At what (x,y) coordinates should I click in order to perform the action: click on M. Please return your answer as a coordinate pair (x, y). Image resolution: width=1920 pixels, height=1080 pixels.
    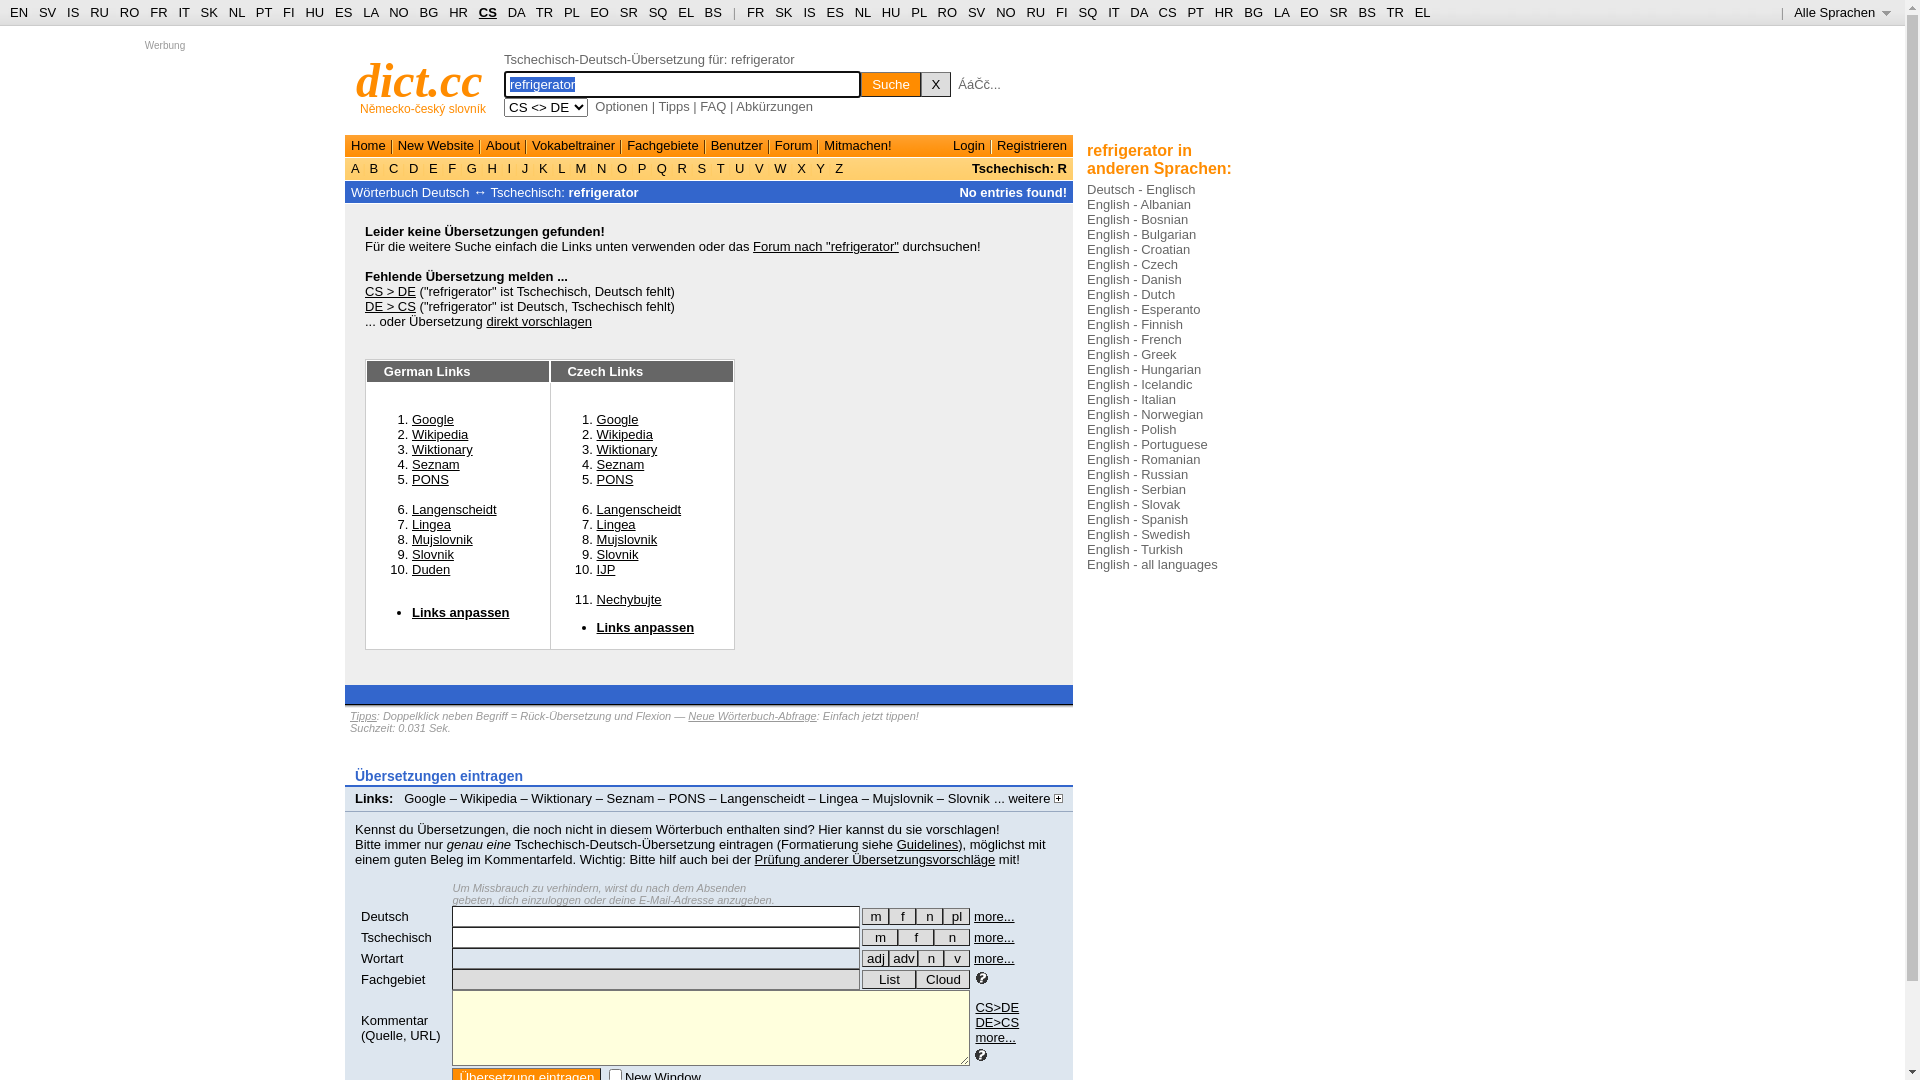
    Looking at the image, I should click on (581, 168).